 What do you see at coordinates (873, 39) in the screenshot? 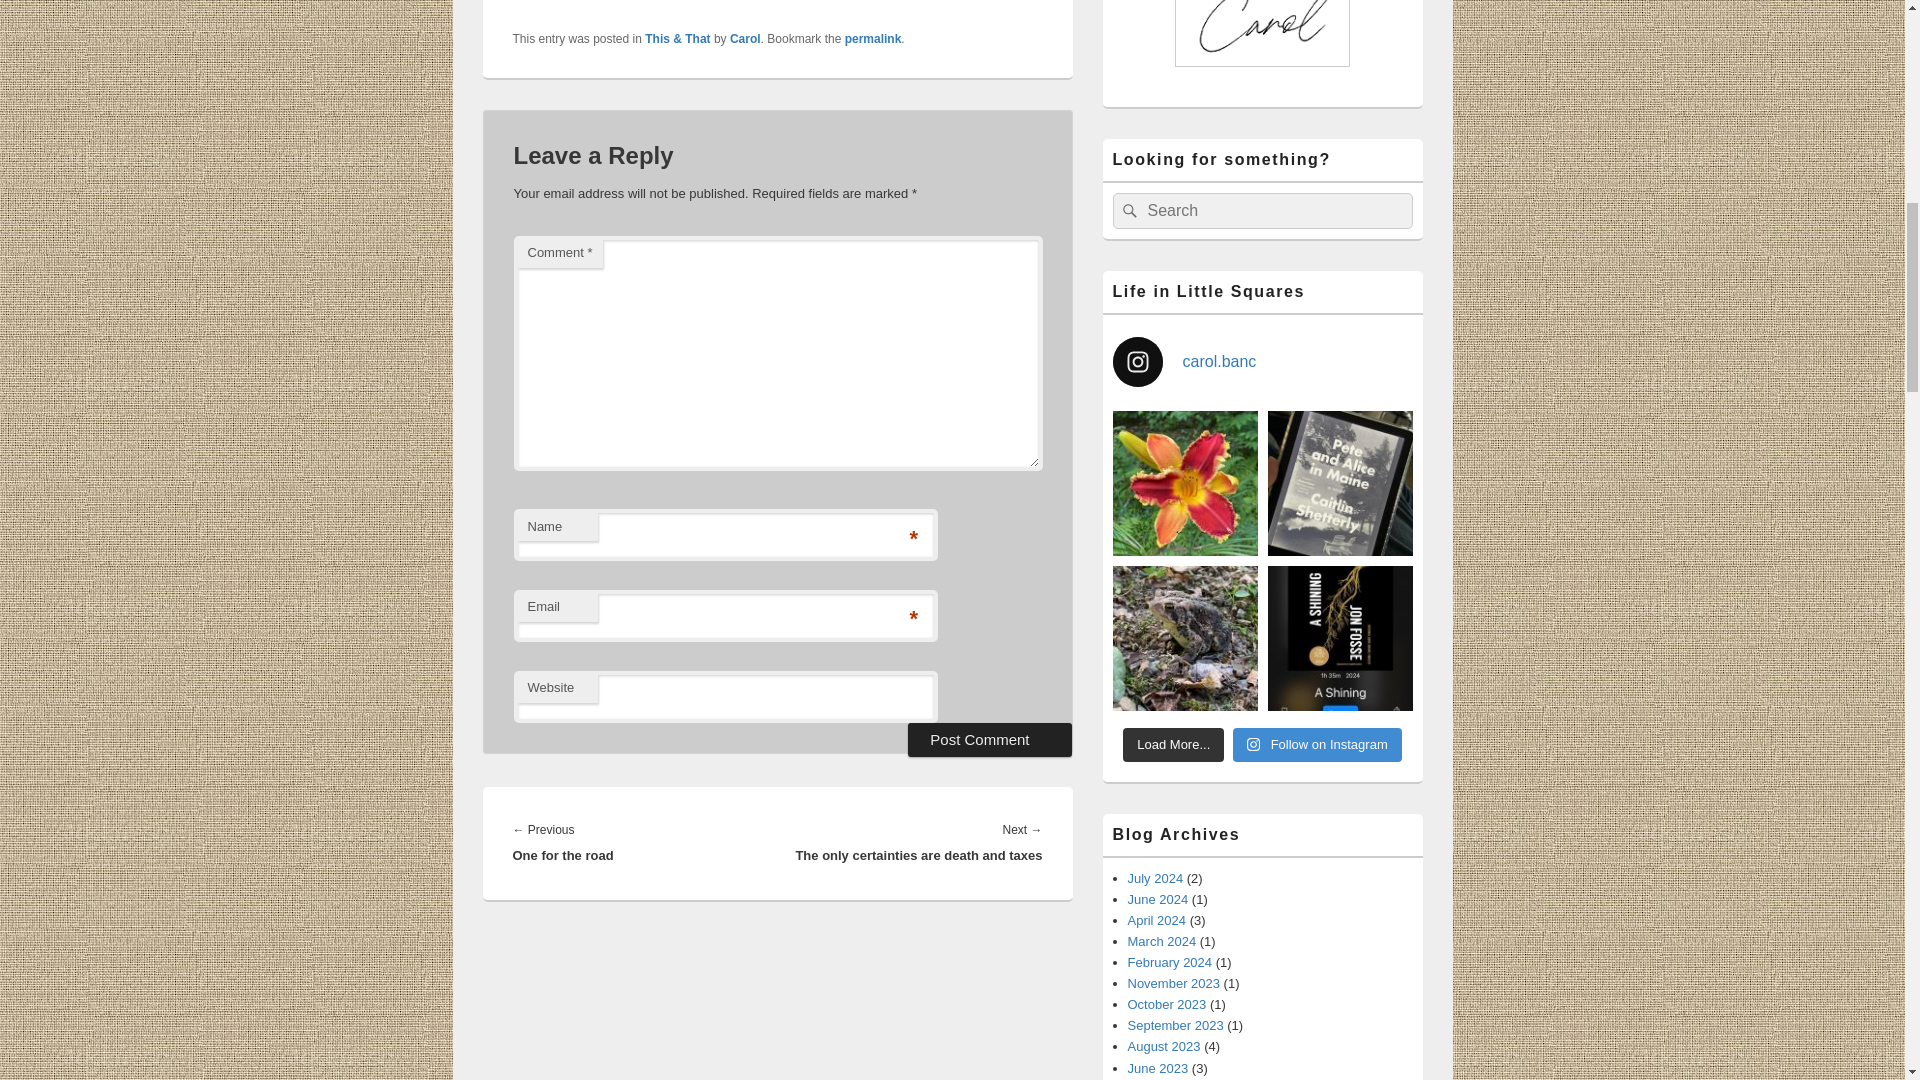
I see `permalink` at bounding box center [873, 39].